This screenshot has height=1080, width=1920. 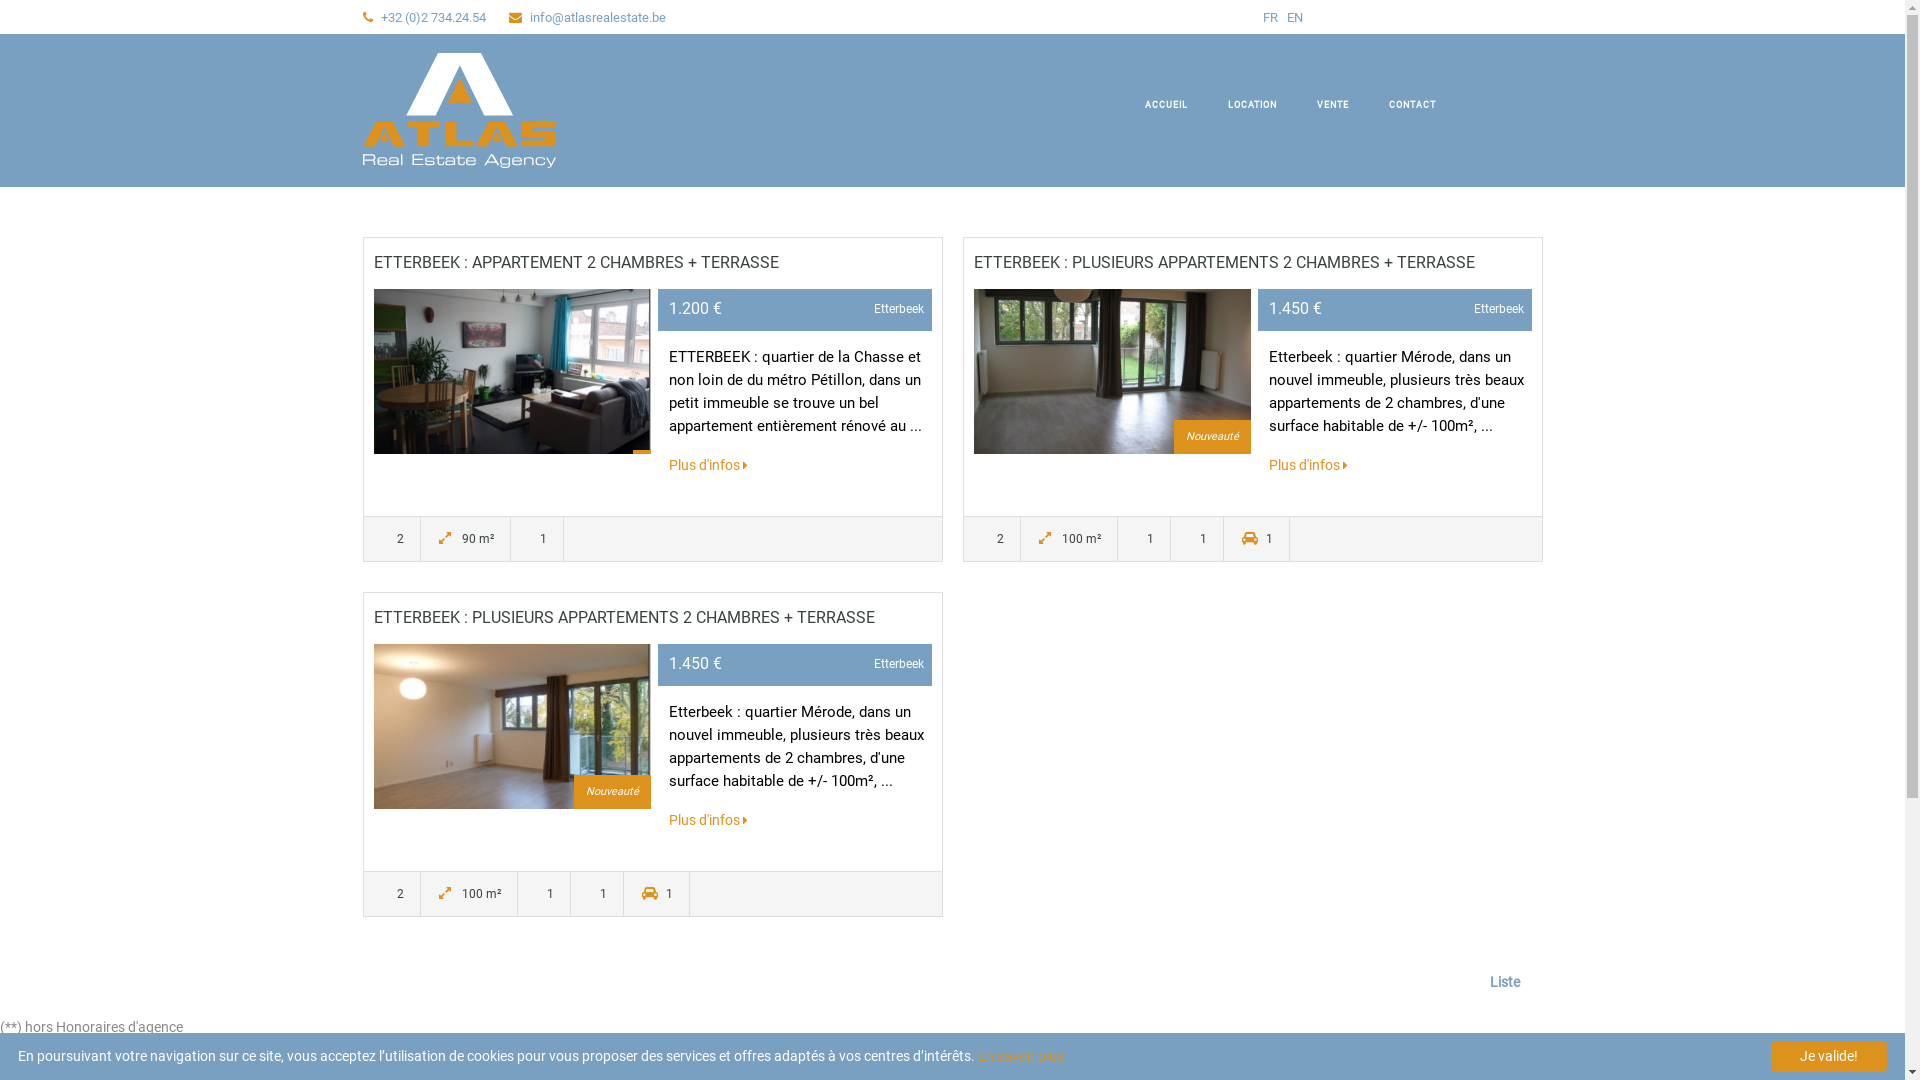 What do you see at coordinates (1166, 106) in the screenshot?
I see `ACCUEIL` at bounding box center [1166, 106].